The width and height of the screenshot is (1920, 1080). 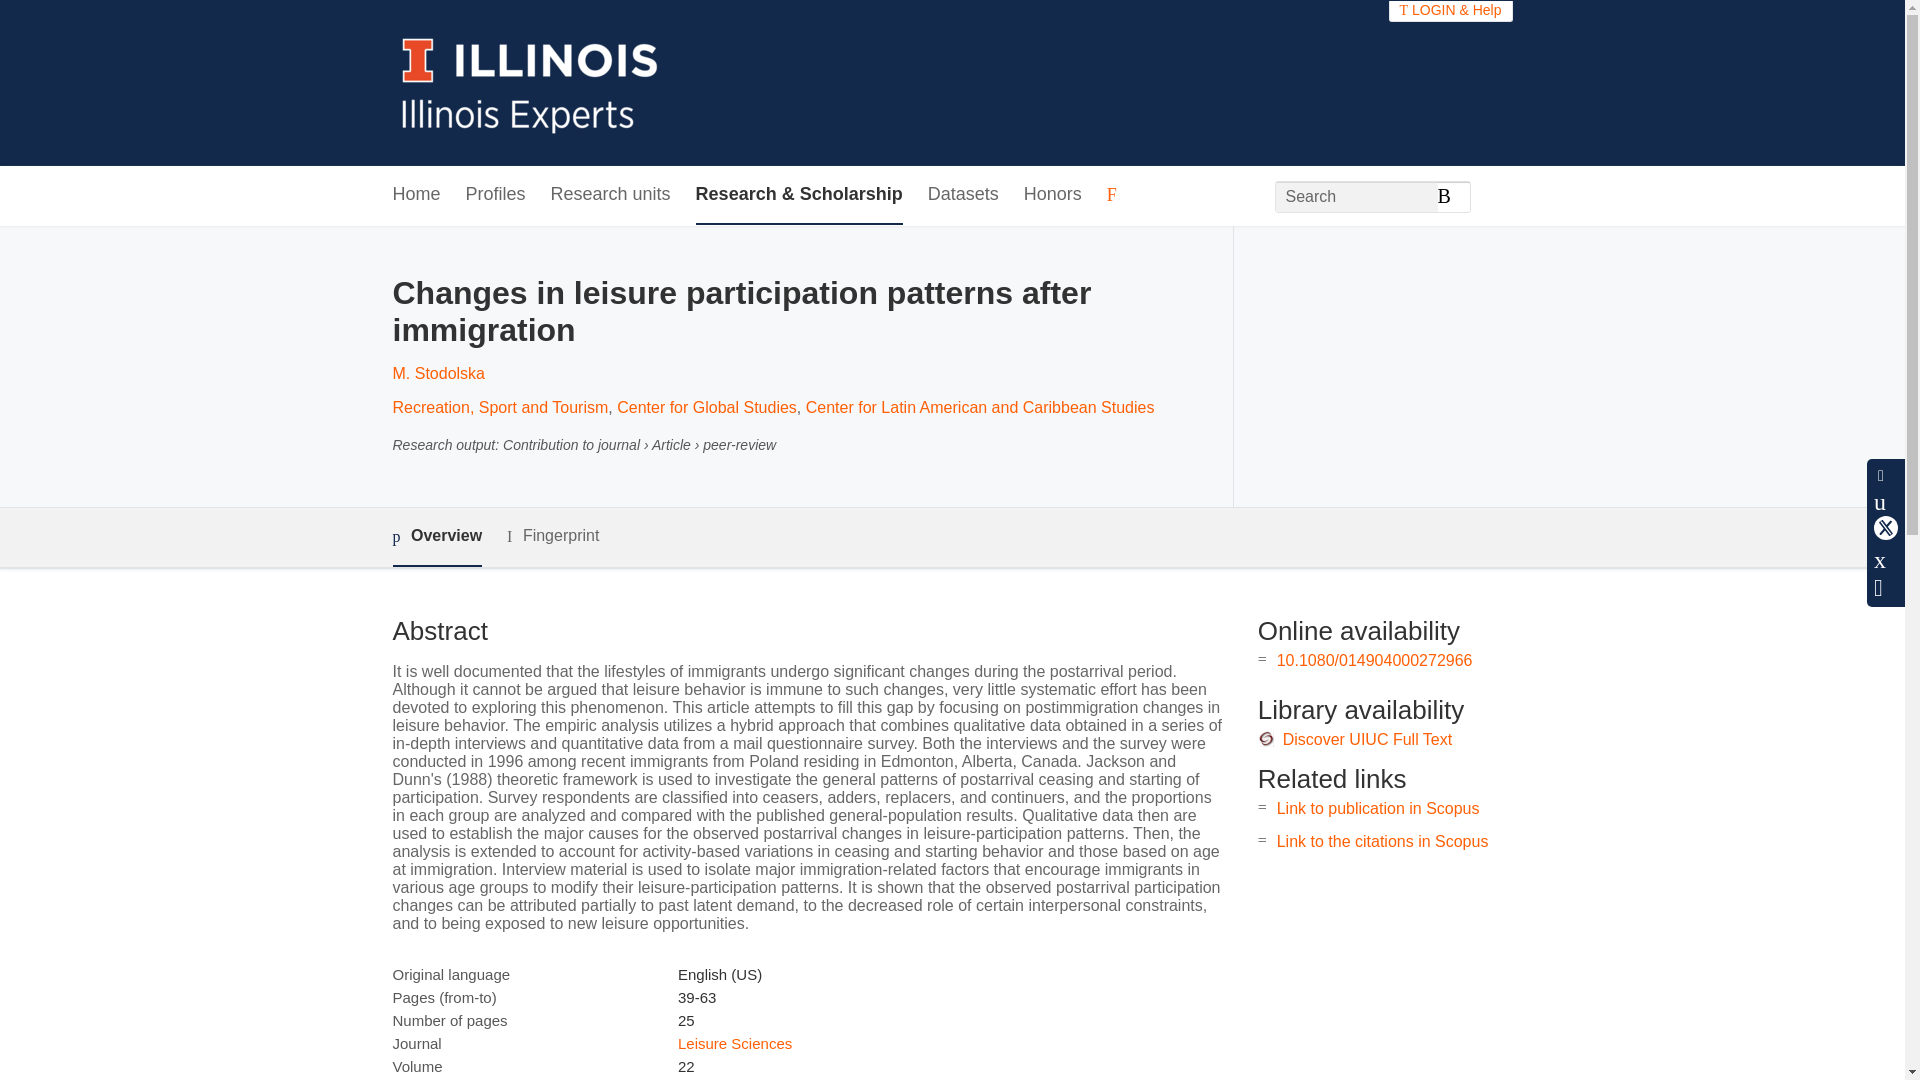 What do you see at coordinates (706, 406) in the screenshot?
I see `Center for Global Studies` at bounding box center [706, 406].